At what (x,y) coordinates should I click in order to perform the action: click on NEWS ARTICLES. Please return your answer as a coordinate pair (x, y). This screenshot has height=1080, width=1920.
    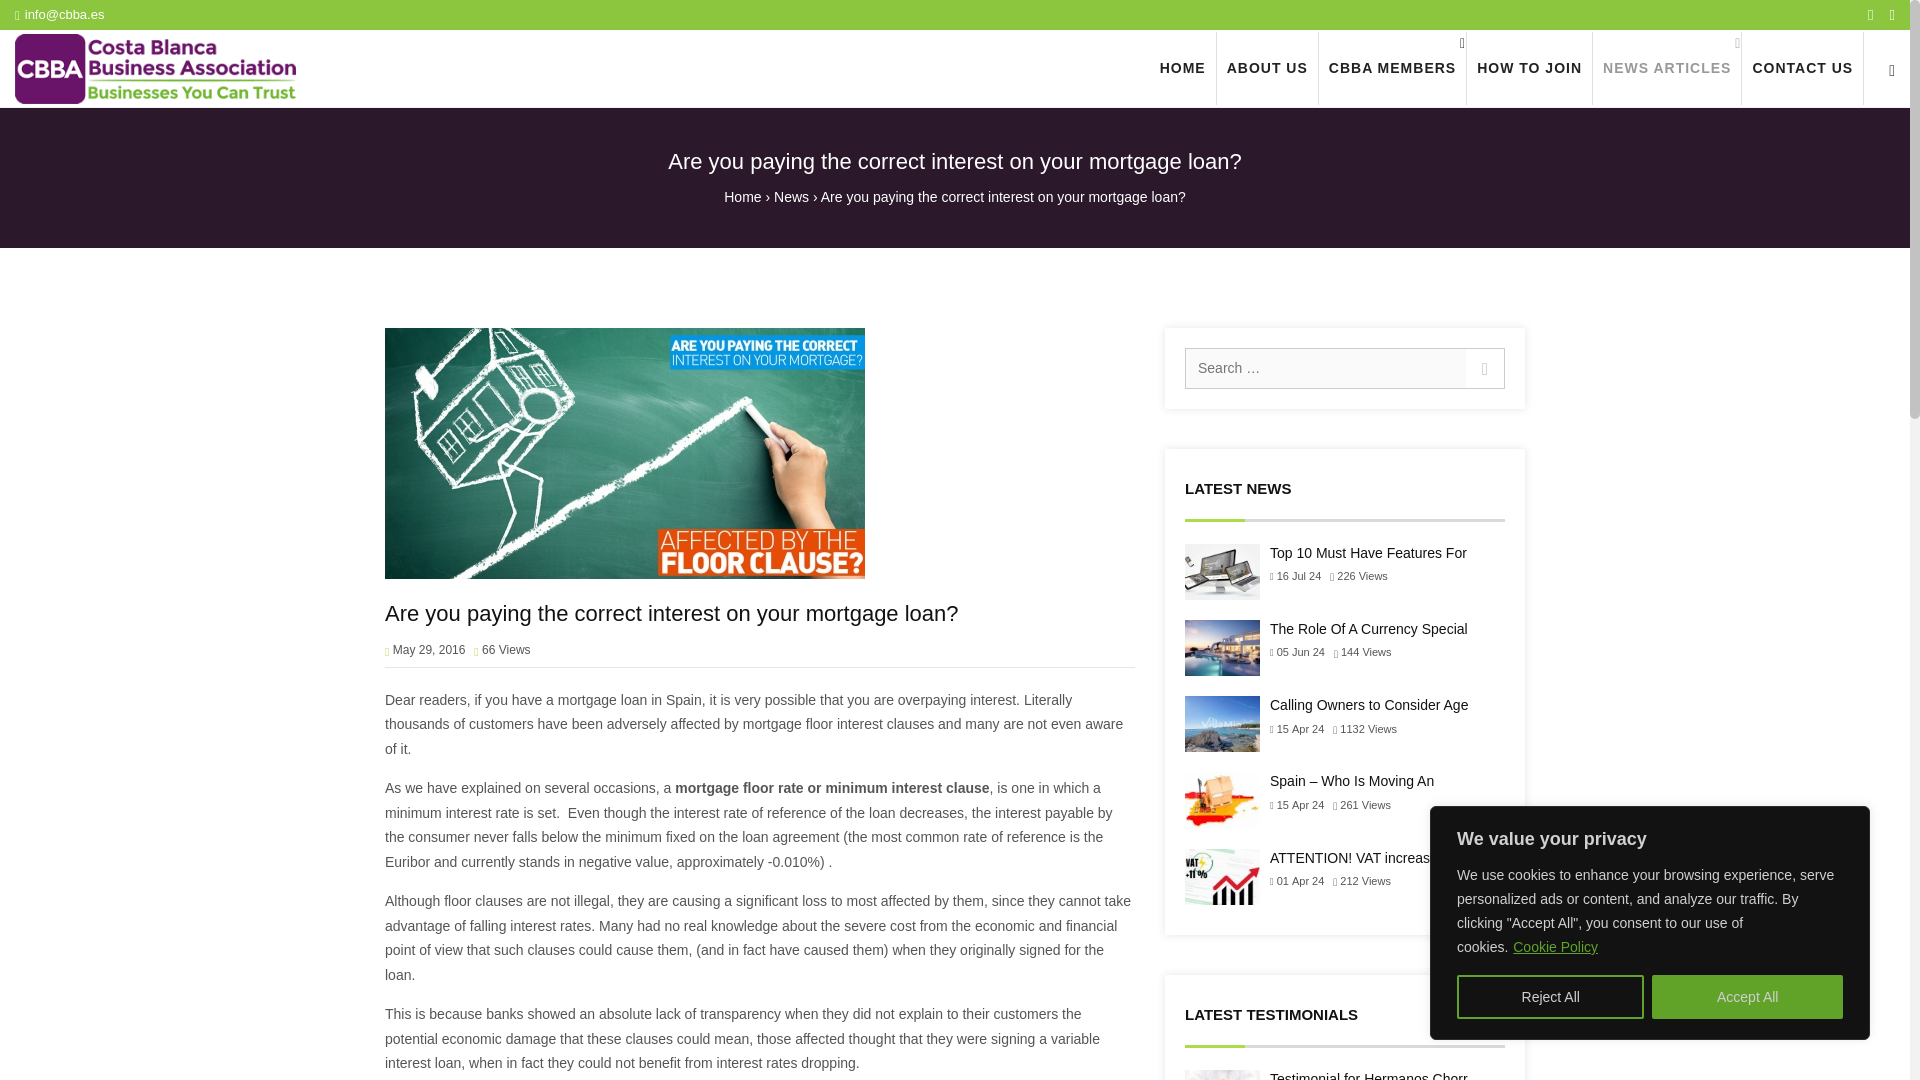
    Looking at the image, I should click on (1667, 68).